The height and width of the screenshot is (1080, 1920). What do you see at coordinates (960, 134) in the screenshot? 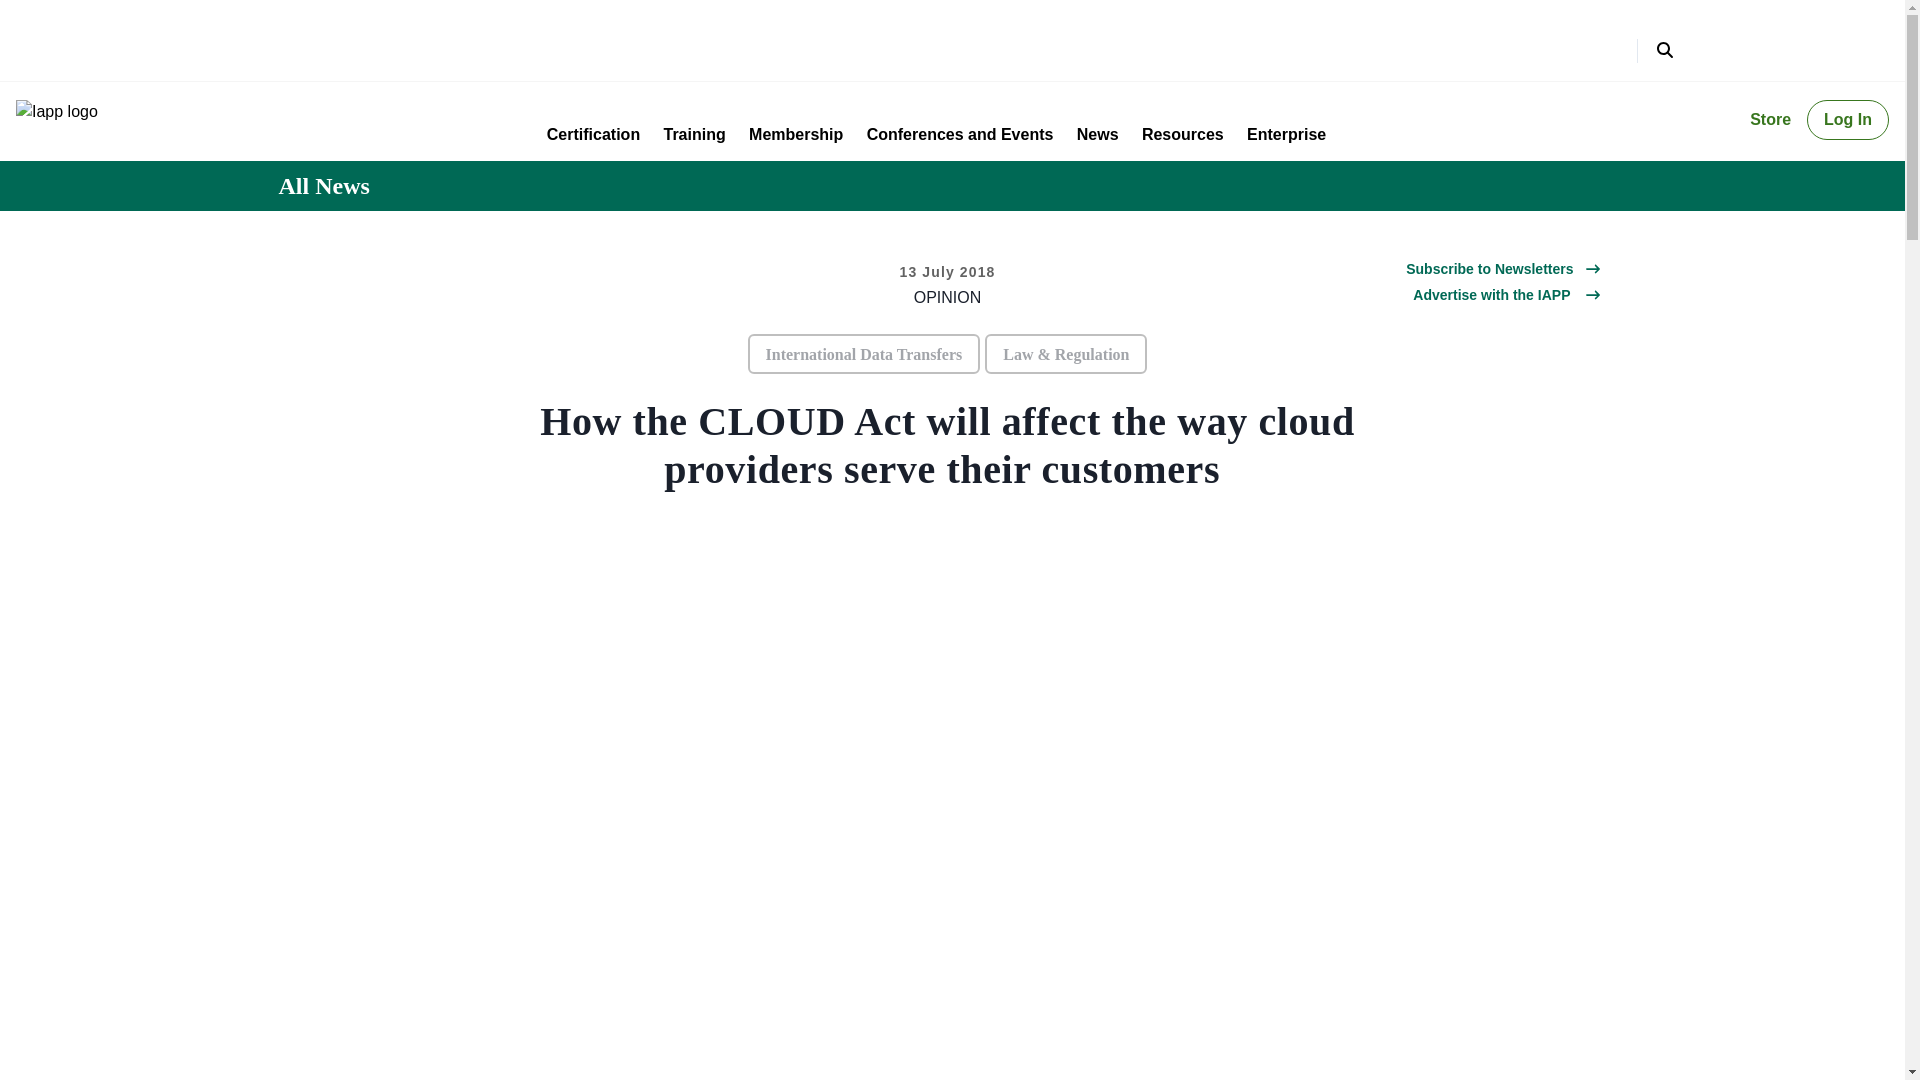
I see `Conferences and Events` at bounding box center [960, 134].